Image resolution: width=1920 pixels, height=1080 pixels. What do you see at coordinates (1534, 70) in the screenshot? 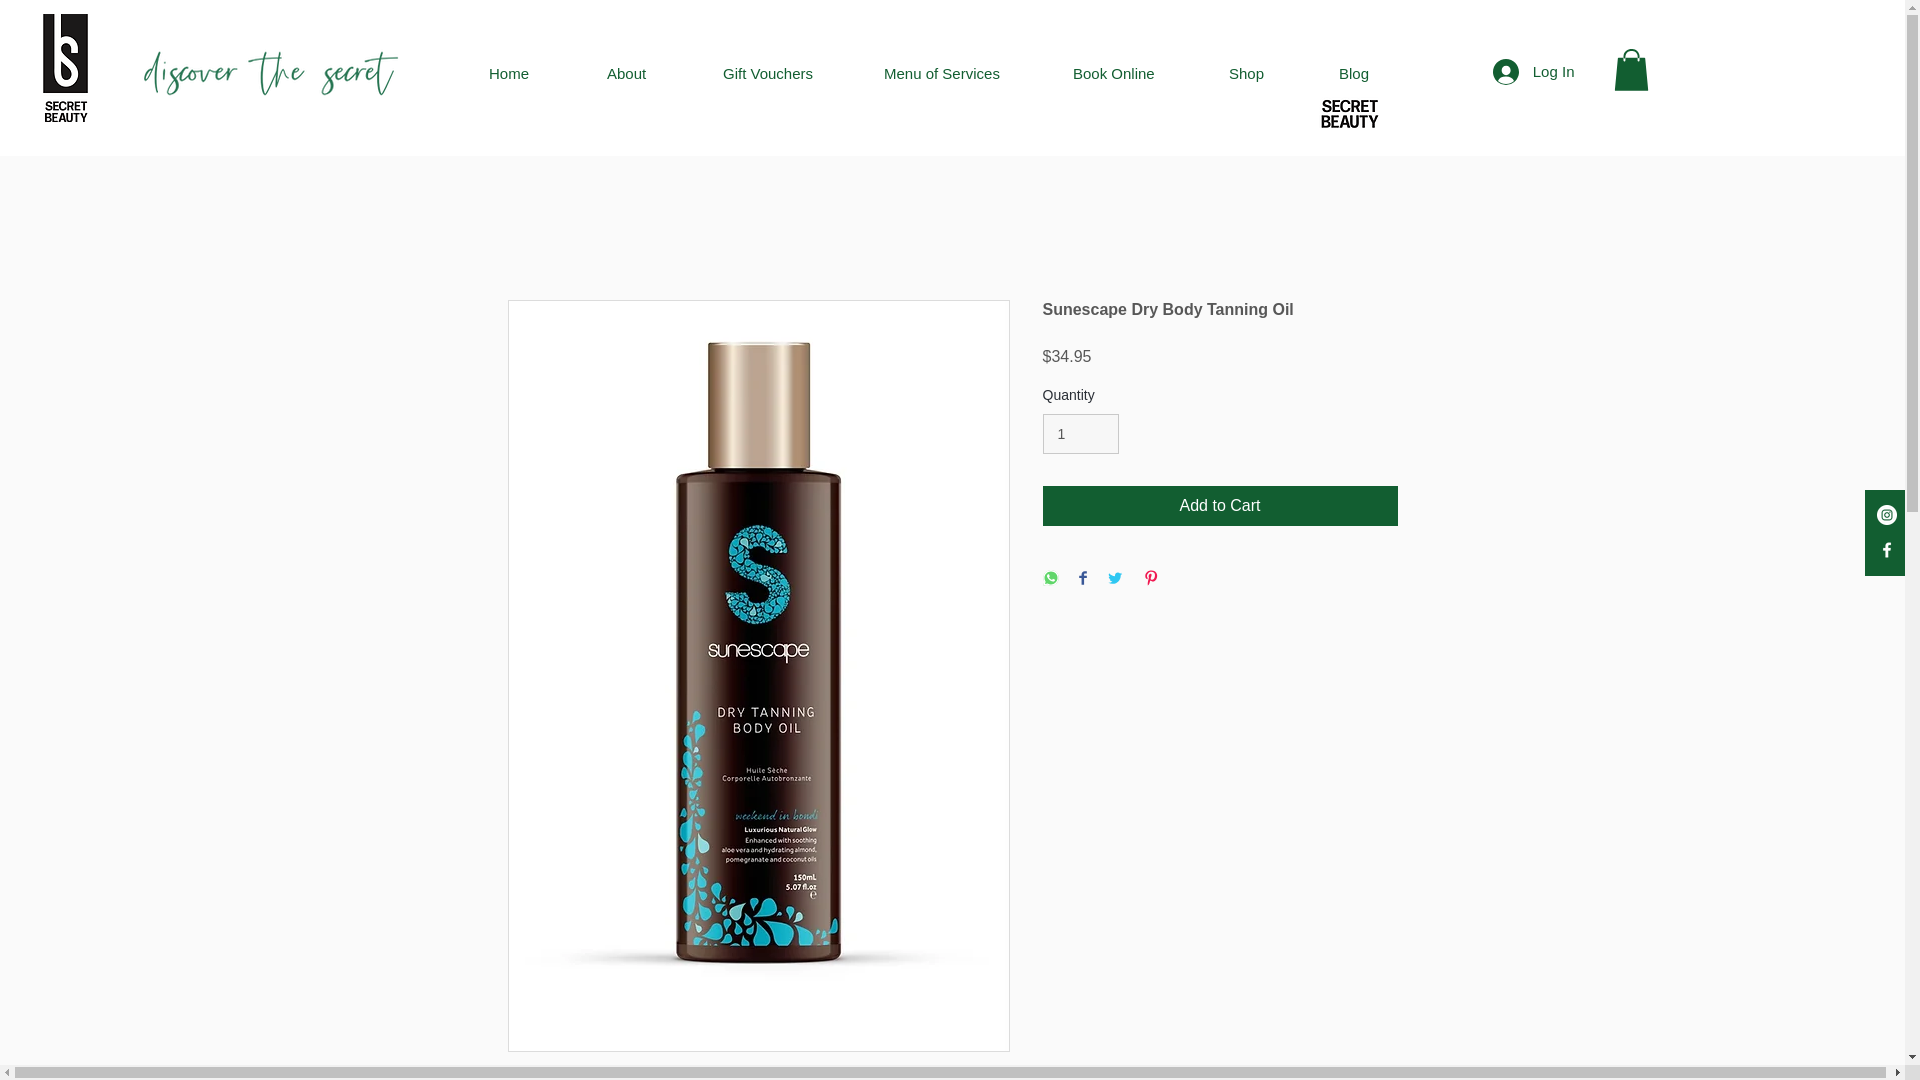
I see `Log In` at bounding box center [1534, 70].